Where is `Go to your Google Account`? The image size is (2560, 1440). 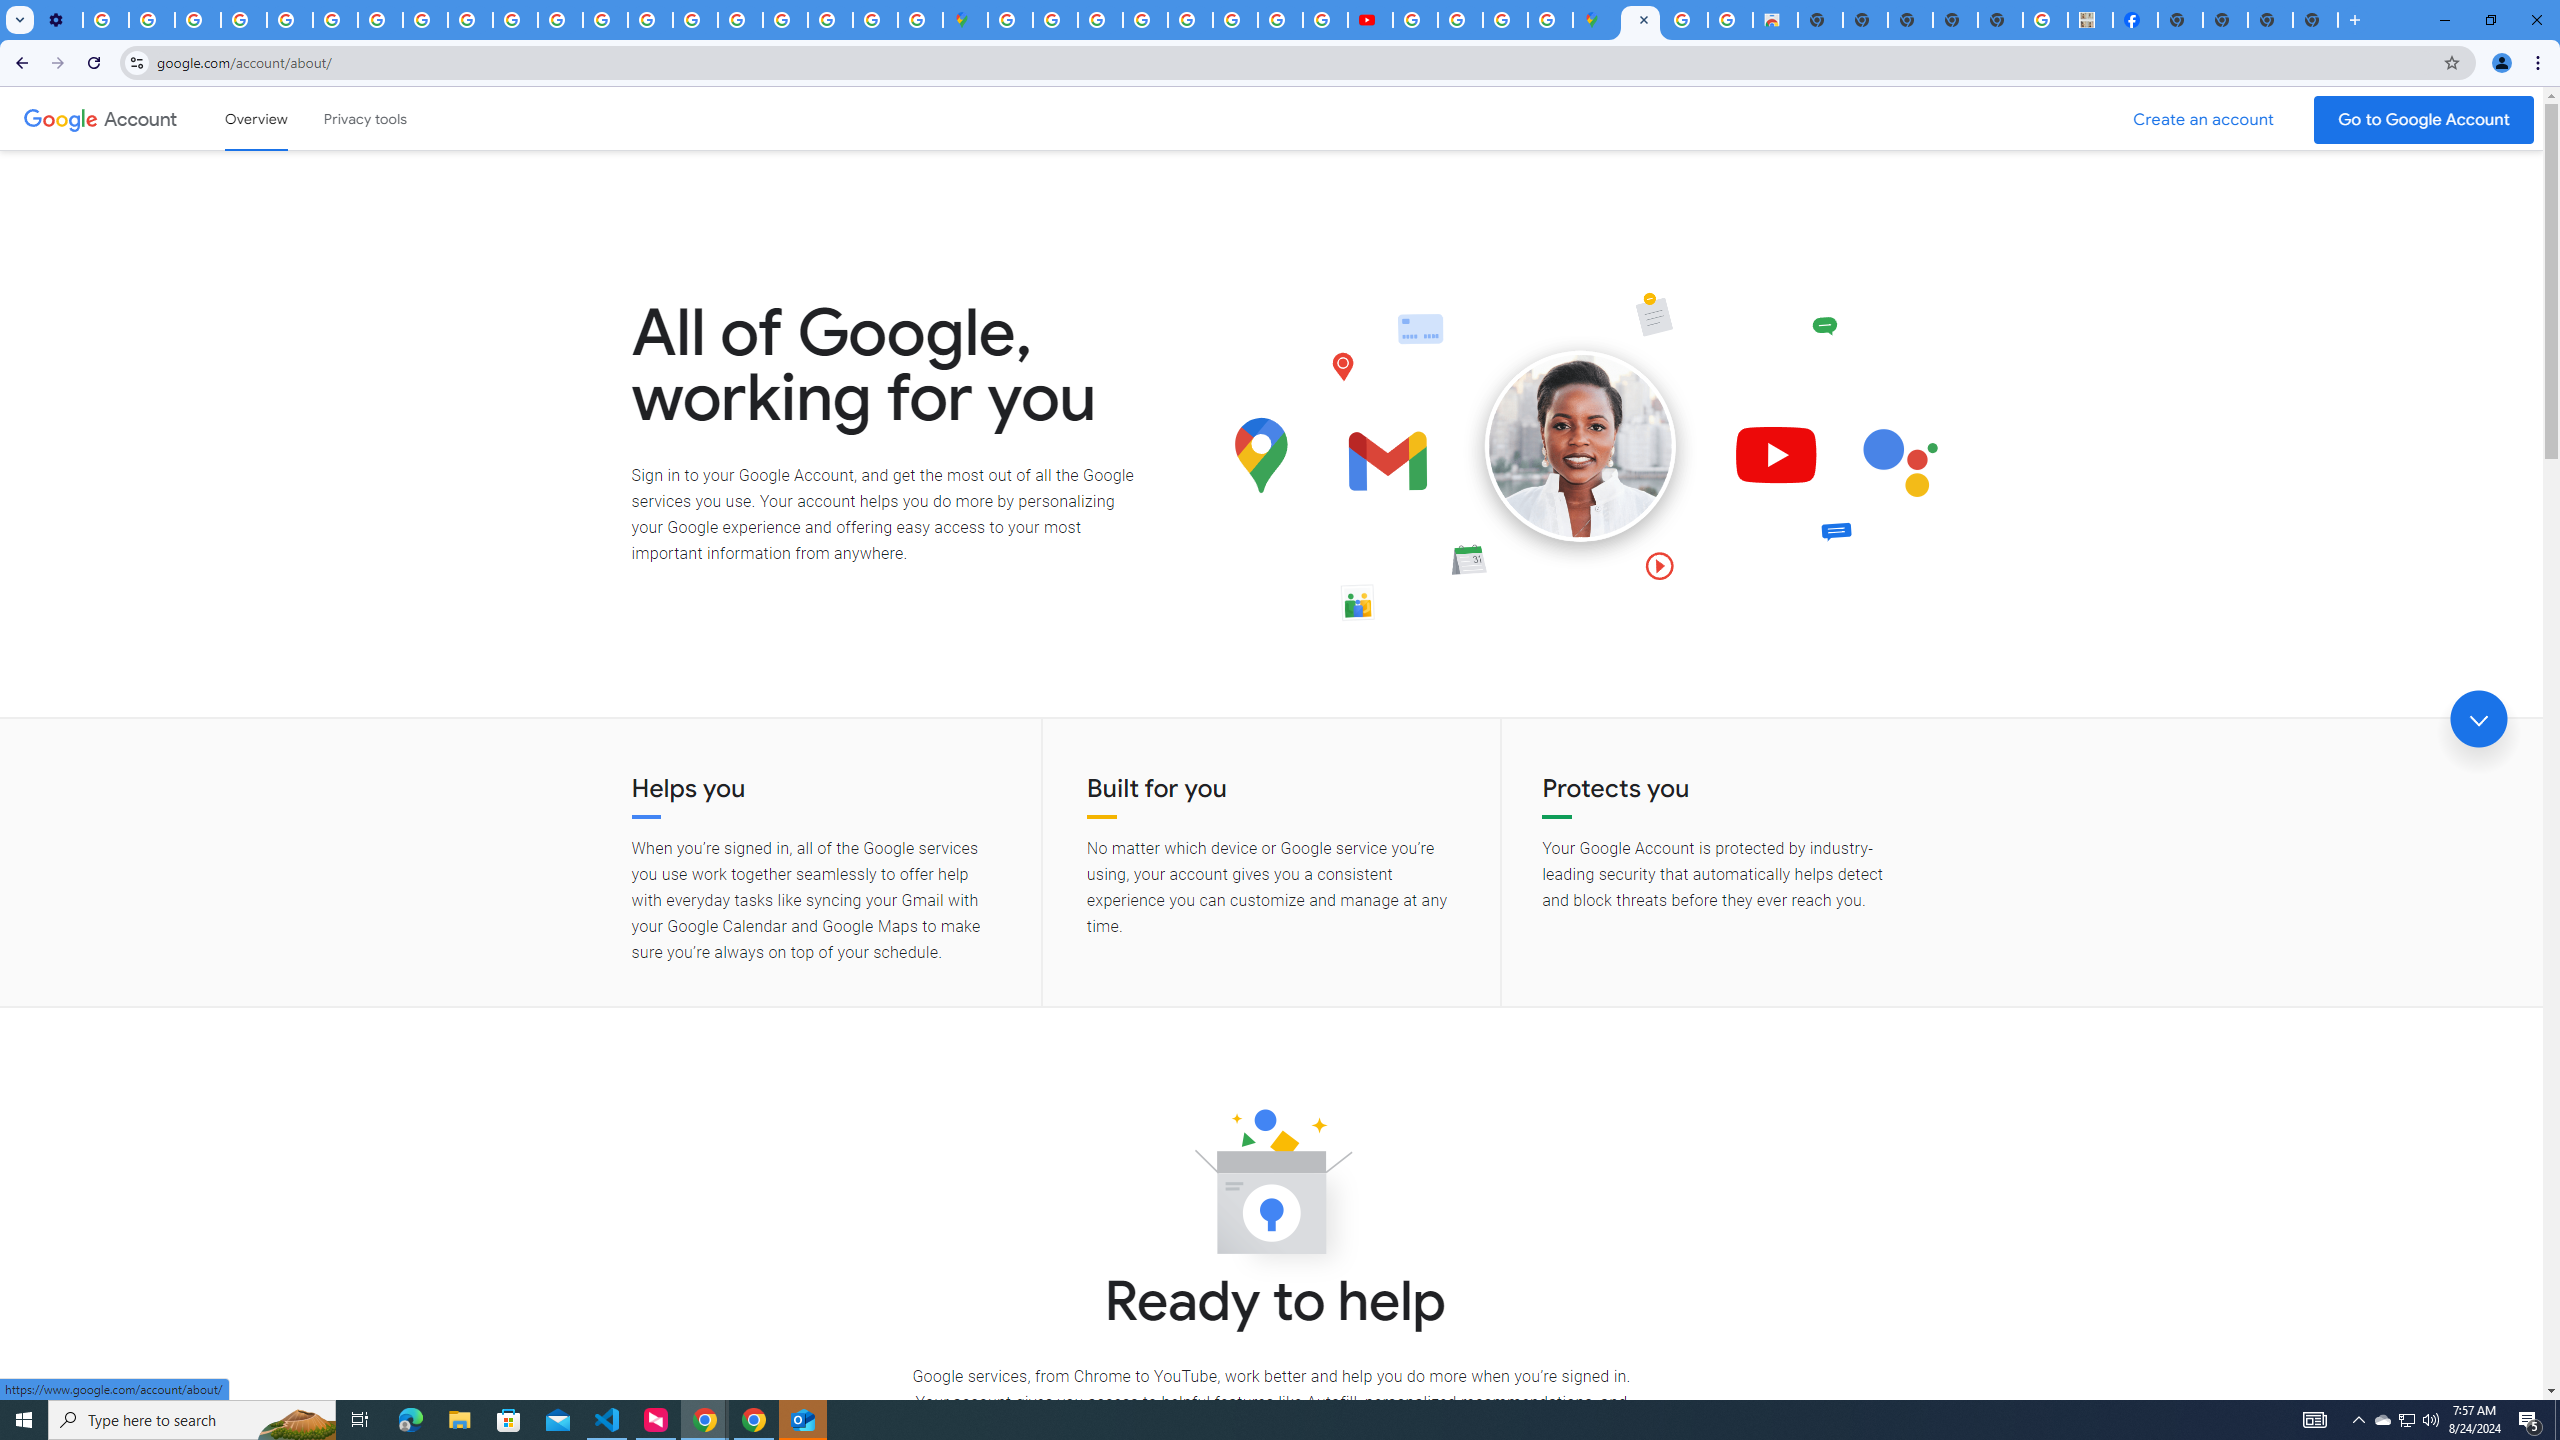 Go to your Google Account is located at coordinates (2424, 120).